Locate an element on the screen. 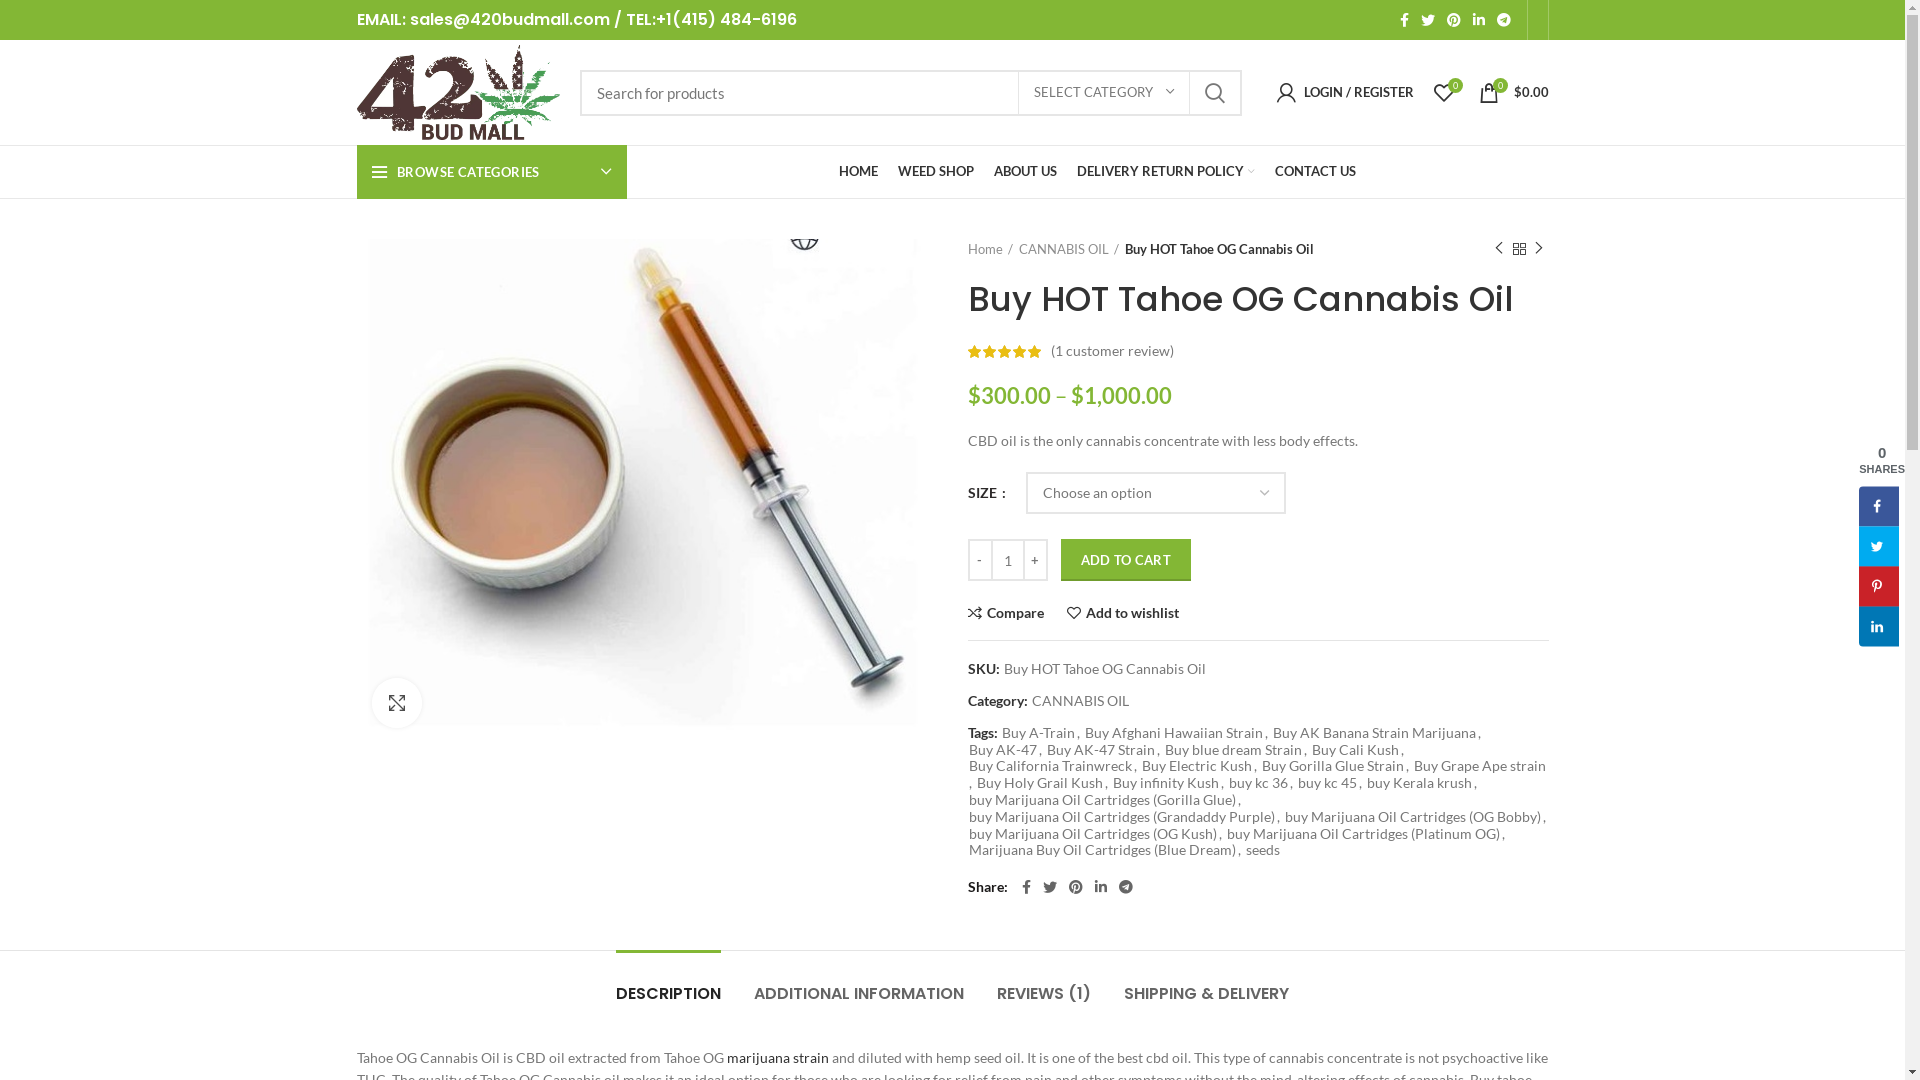 Image resolution: width=1920 pixels, height=1080 pixels. Add to wishlist is located at coordinates (1122, 613).